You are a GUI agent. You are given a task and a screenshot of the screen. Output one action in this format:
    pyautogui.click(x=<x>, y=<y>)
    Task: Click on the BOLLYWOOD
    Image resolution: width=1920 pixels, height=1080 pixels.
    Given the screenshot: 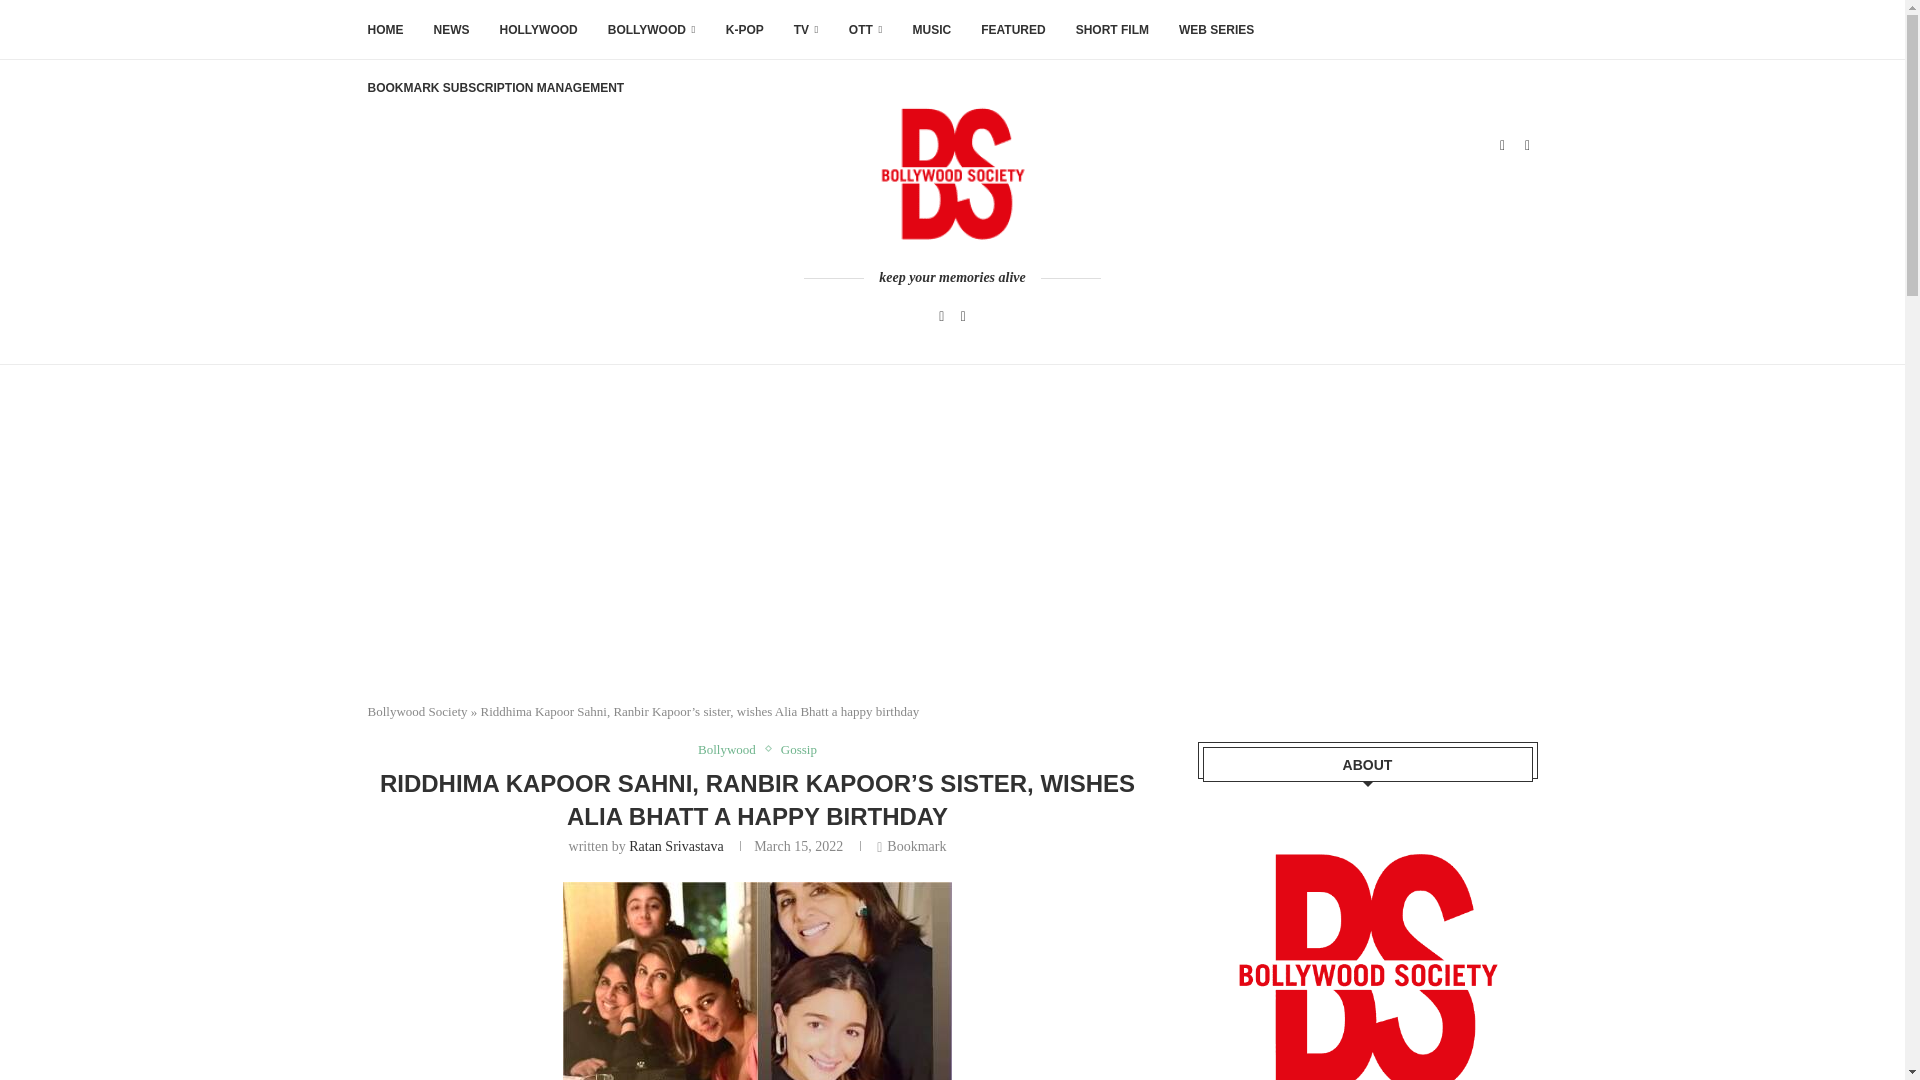 What is the action you would take?
    pyautogui.click(x=652, y=30)
    